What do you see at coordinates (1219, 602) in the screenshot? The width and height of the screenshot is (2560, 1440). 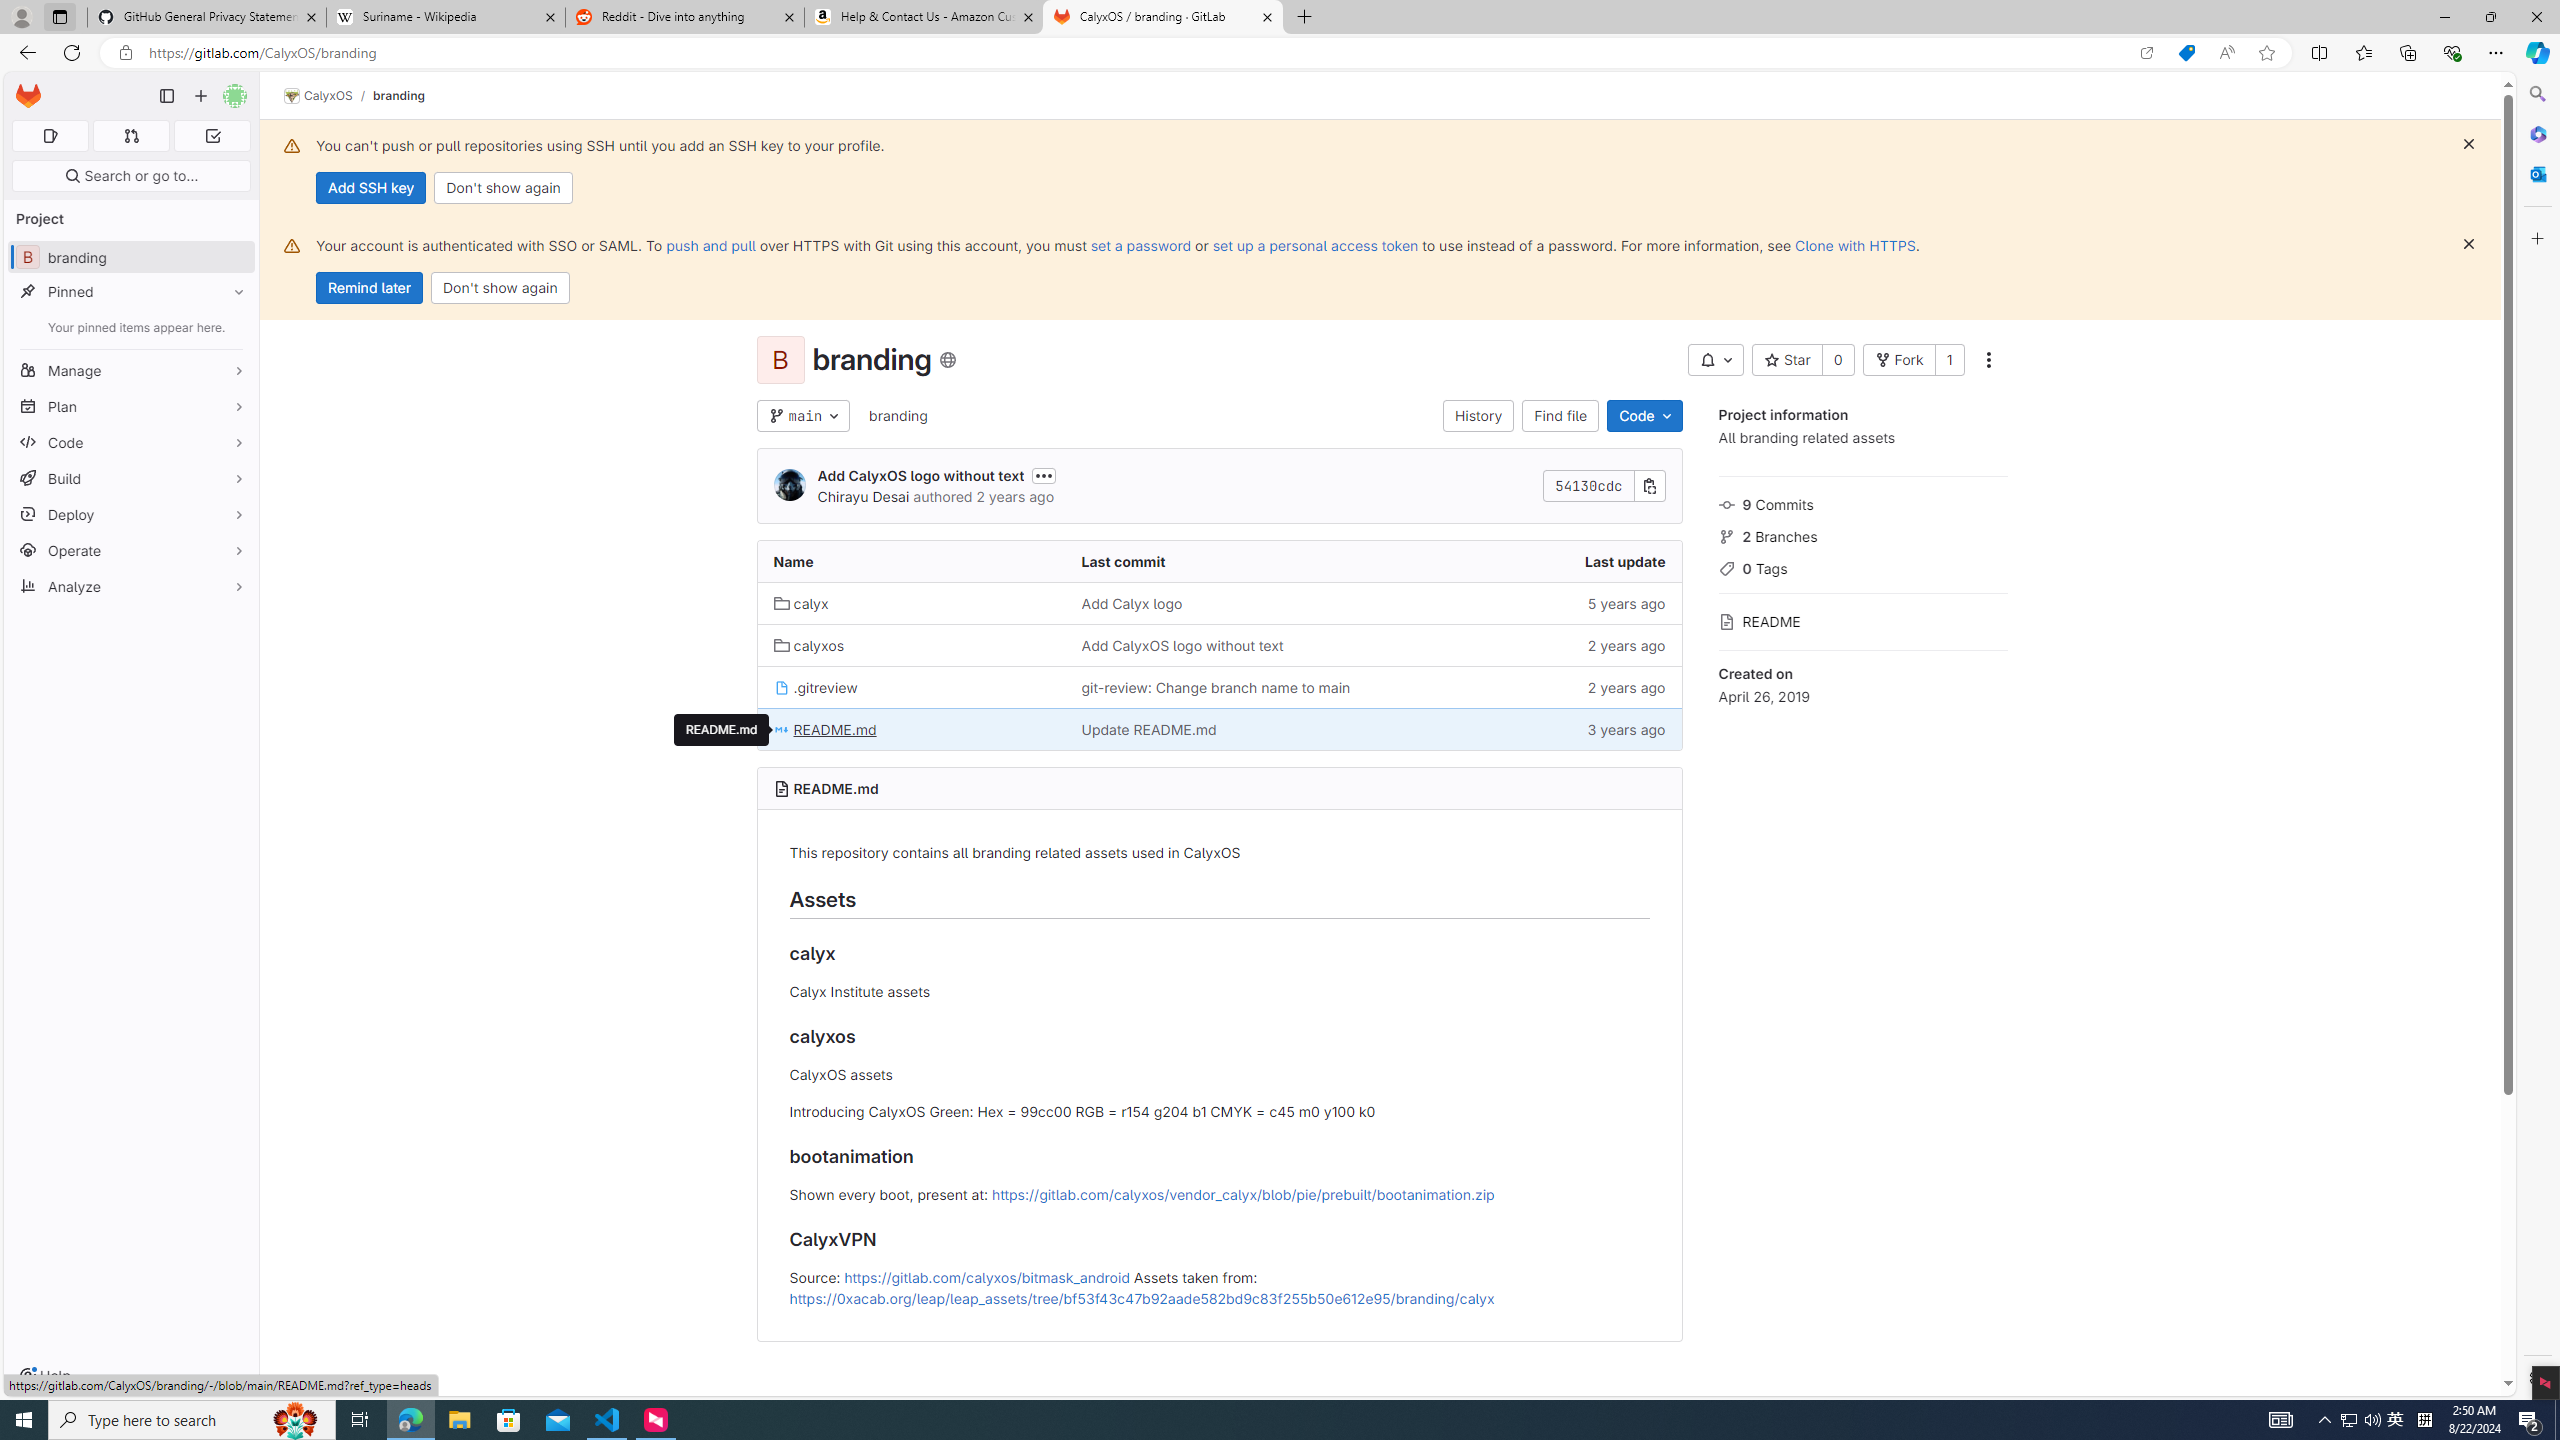 I see `Add Calyx logo` at bounding box center [1219, 602].